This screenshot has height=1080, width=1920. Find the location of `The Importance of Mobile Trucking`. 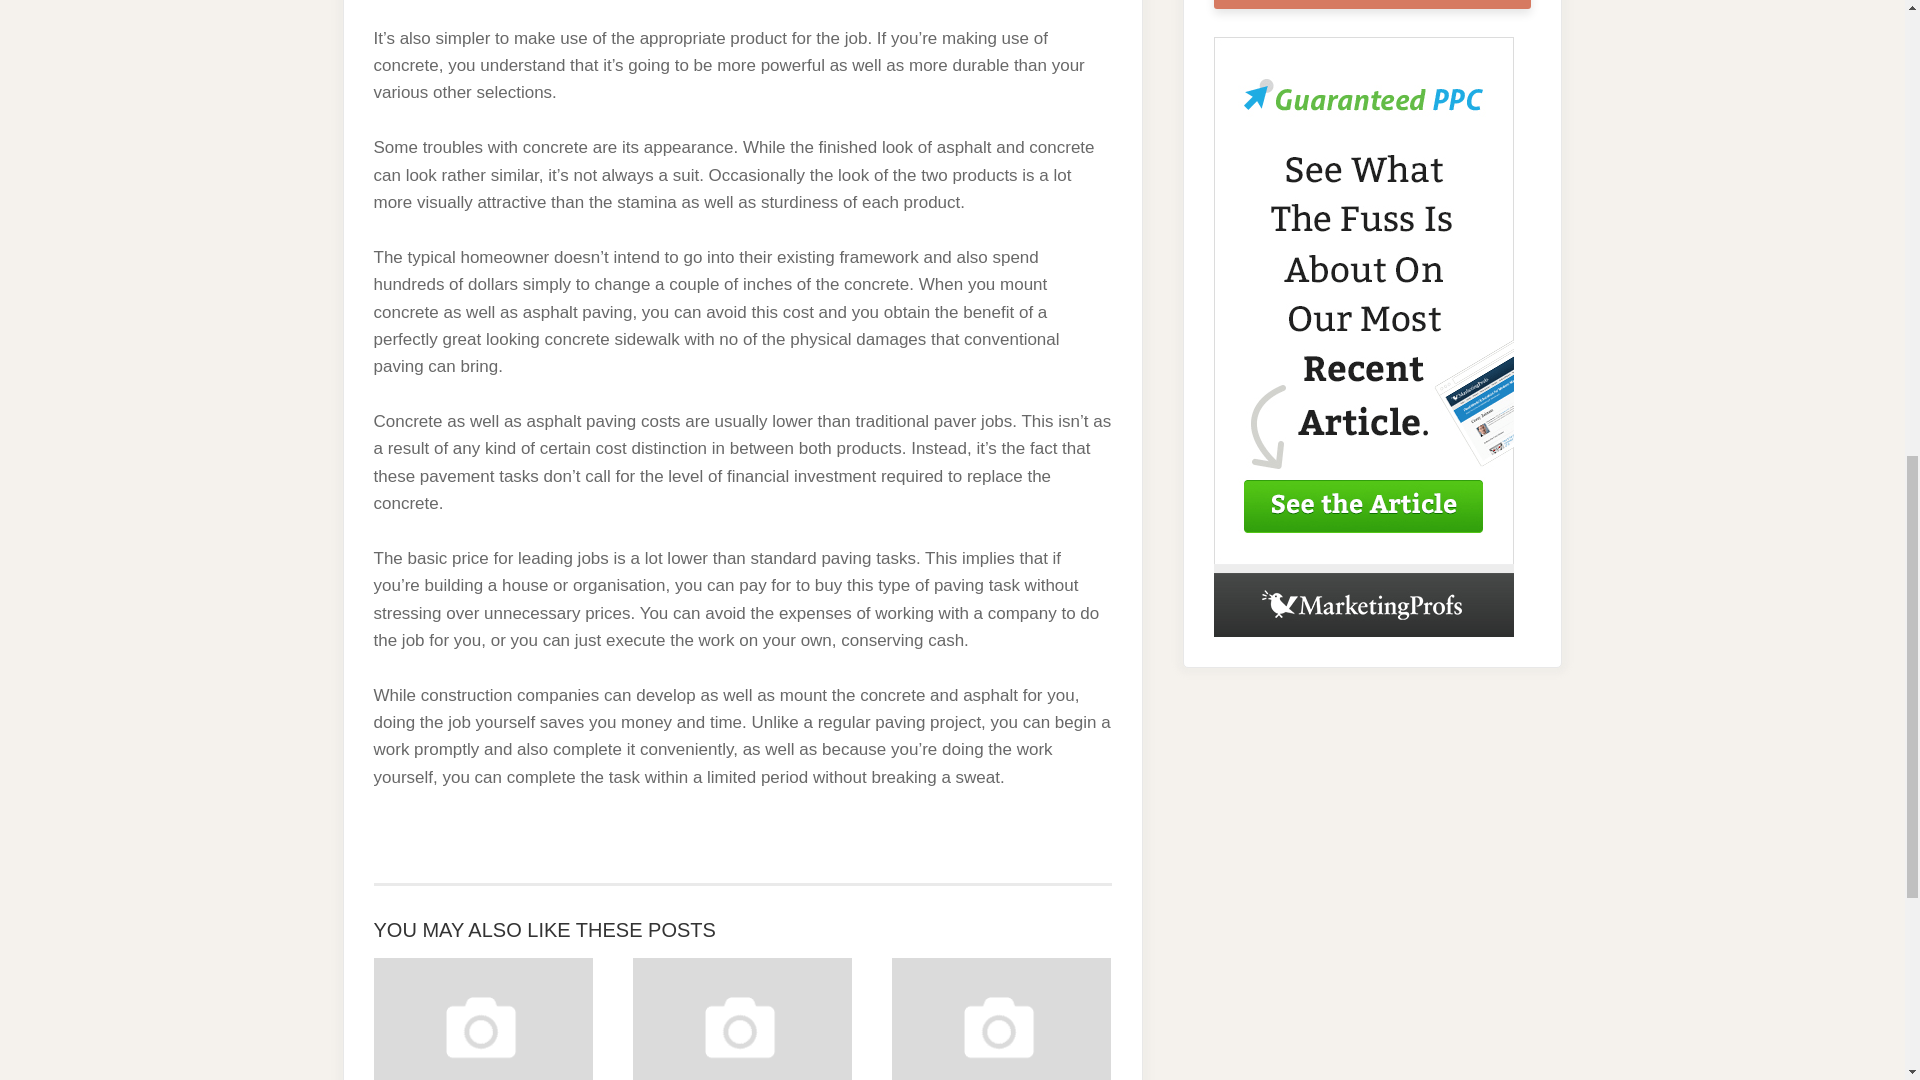

The Importance of Mobile Trucking is located at coordinates (484, 1018).